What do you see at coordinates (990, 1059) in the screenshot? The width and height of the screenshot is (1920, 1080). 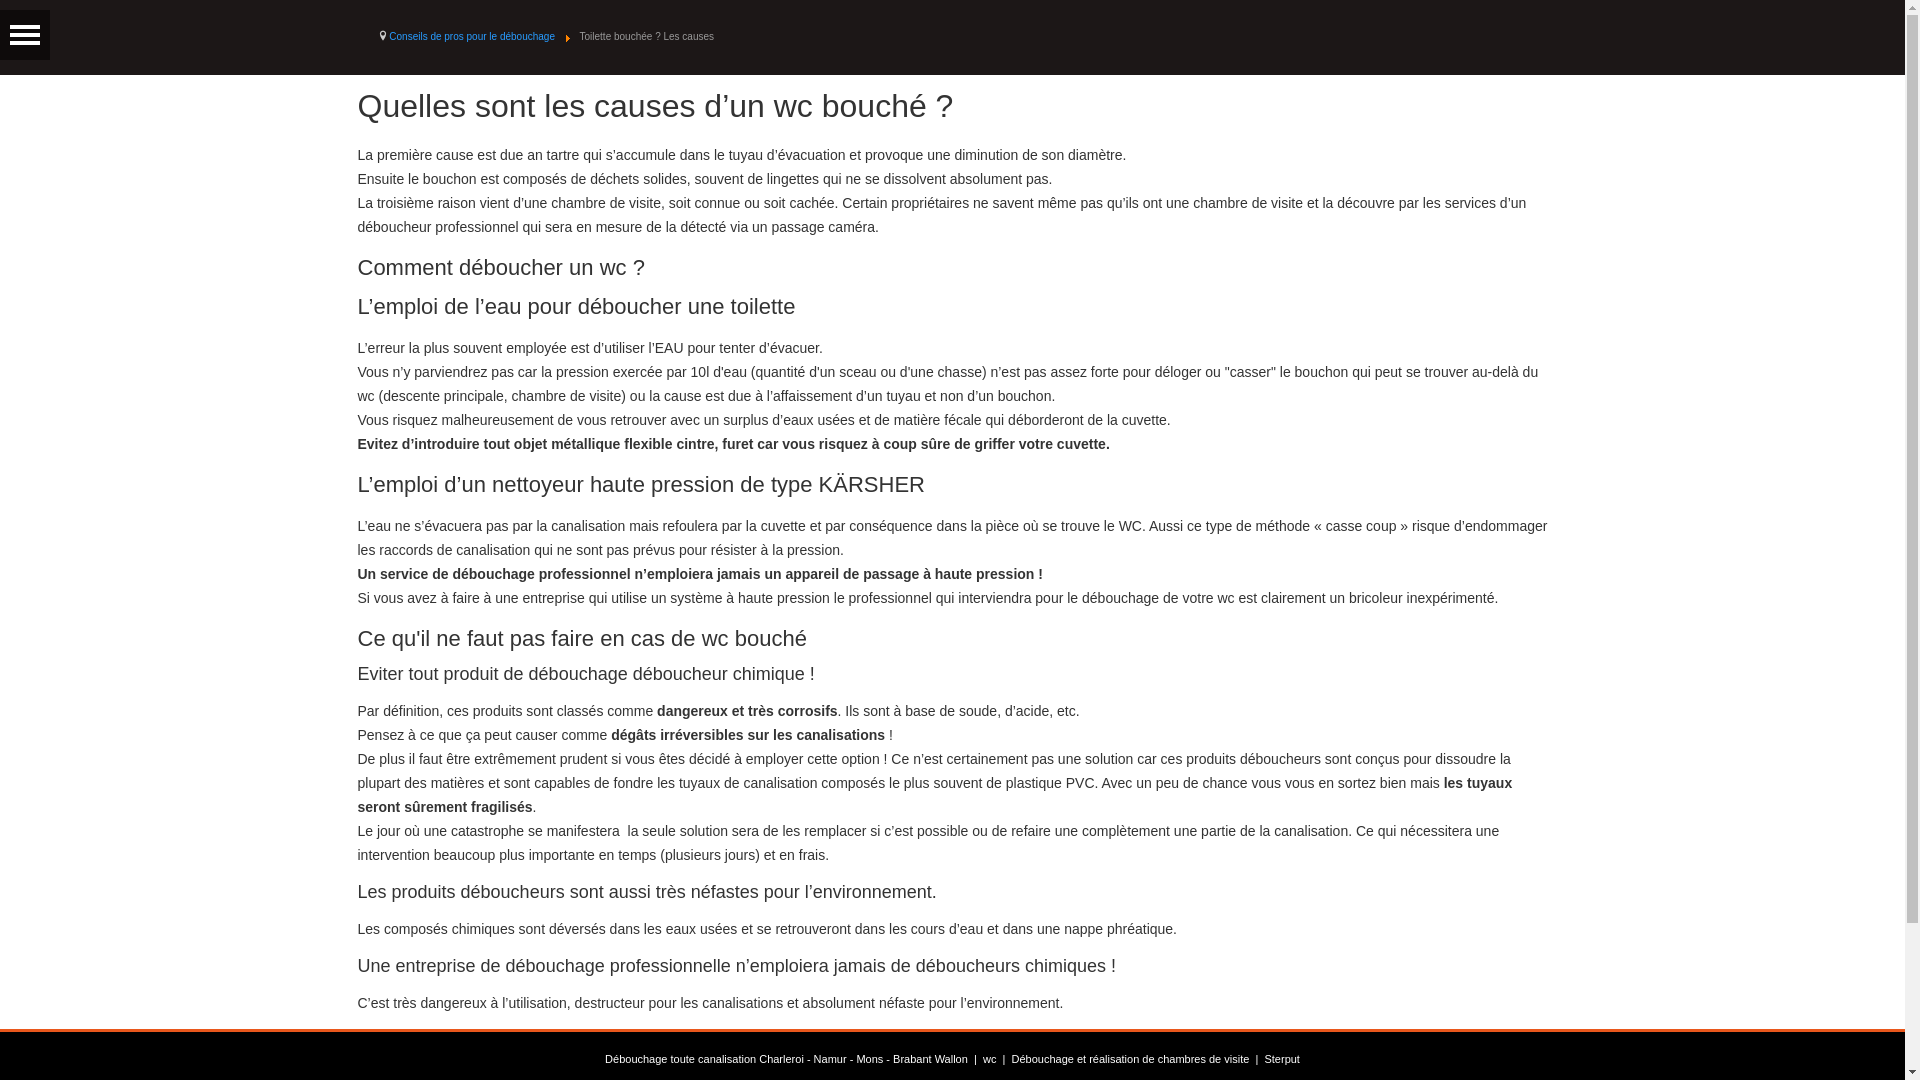 I see `wc` at bounding box center [990, 1059].